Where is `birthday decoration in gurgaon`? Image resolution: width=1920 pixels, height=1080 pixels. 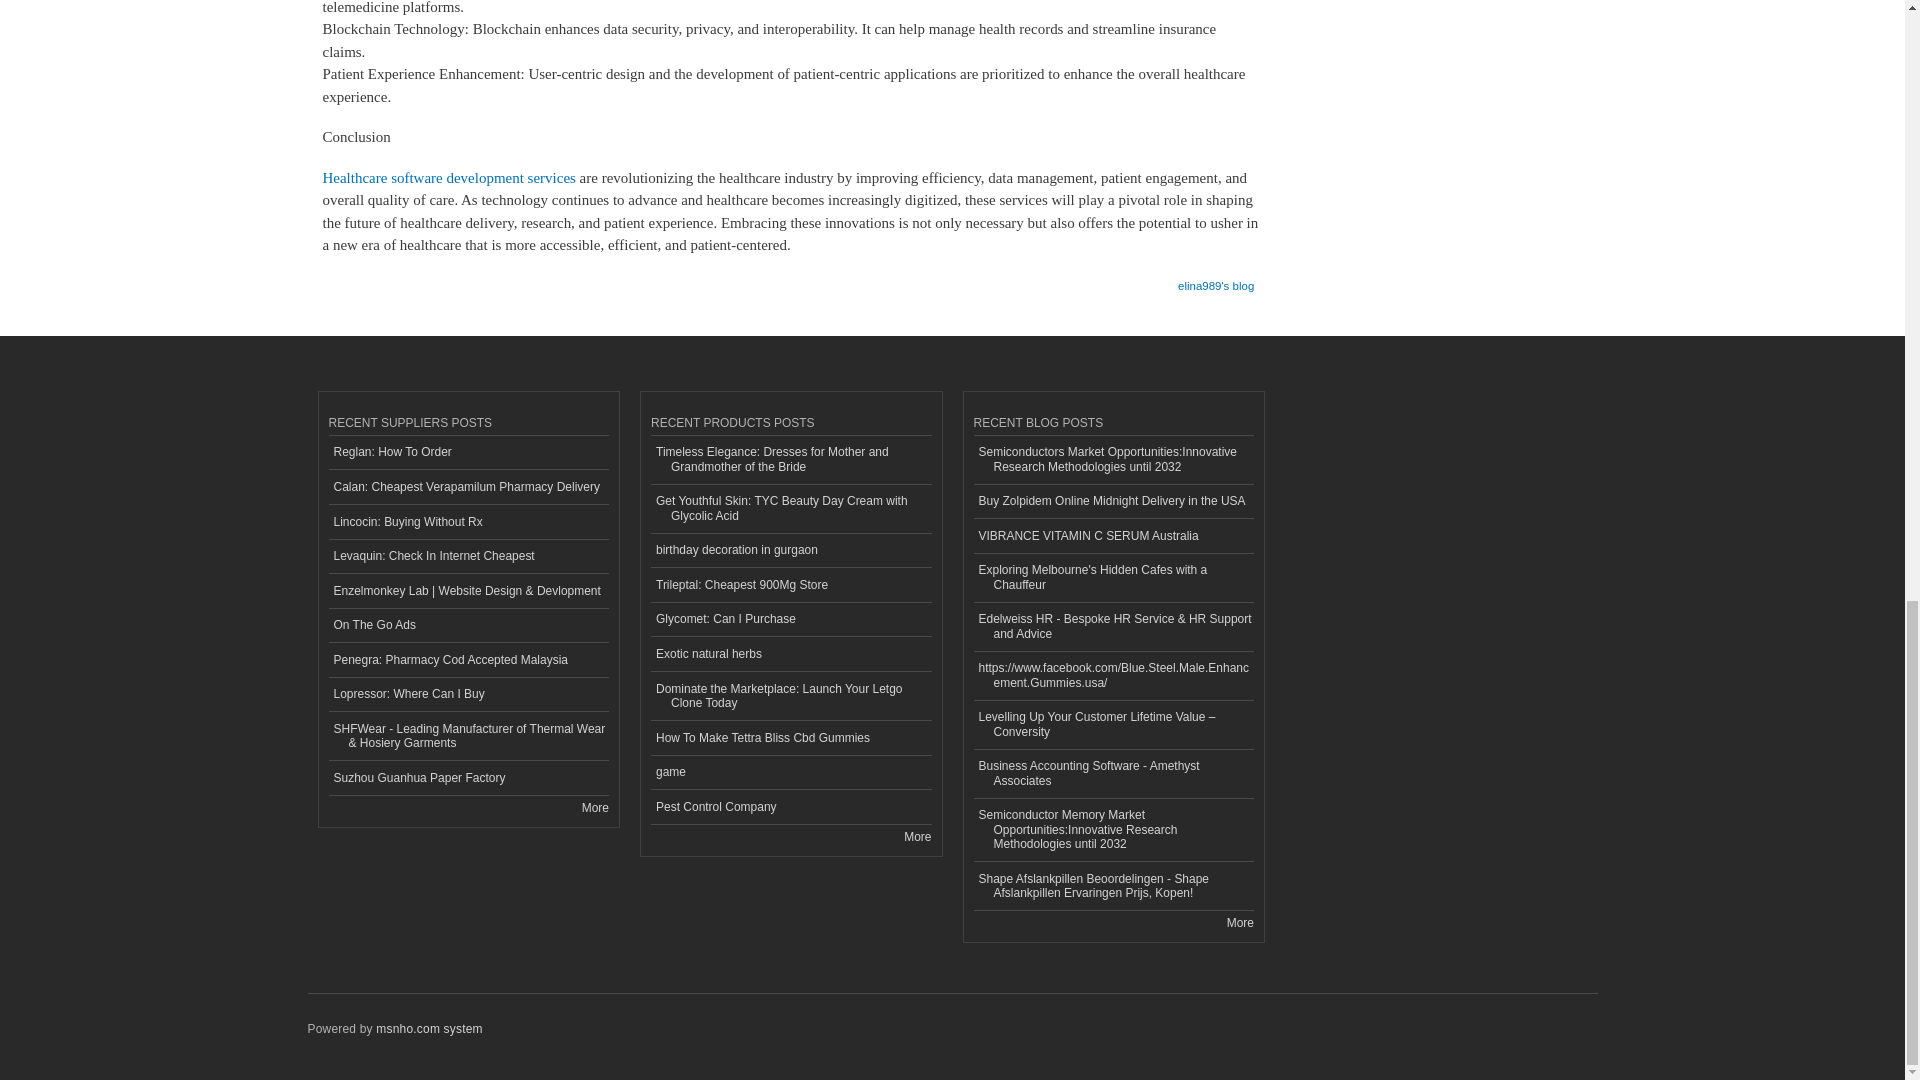 birthday decoration in gurgaon is located at coordinates (790, 551).